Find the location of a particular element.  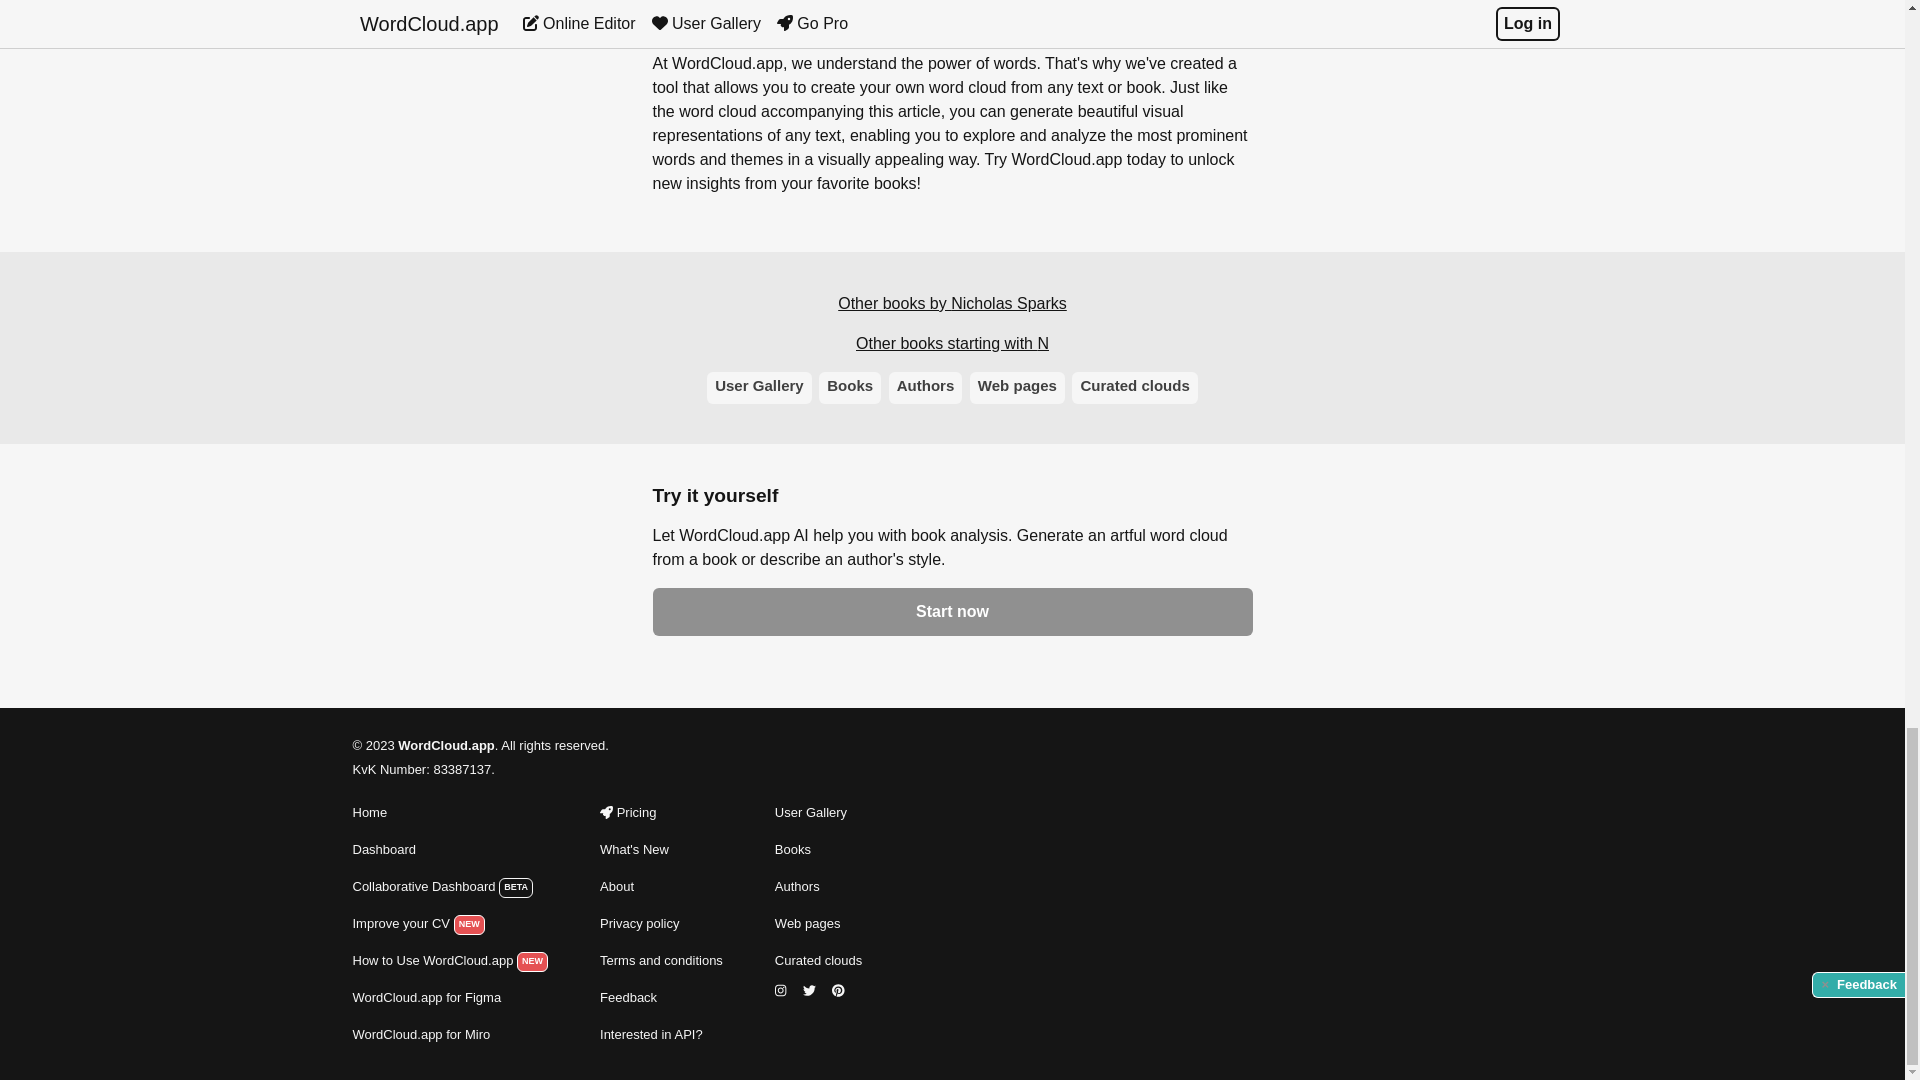

Other books by Nicholas Sparks is located at coordinates (952, 304).